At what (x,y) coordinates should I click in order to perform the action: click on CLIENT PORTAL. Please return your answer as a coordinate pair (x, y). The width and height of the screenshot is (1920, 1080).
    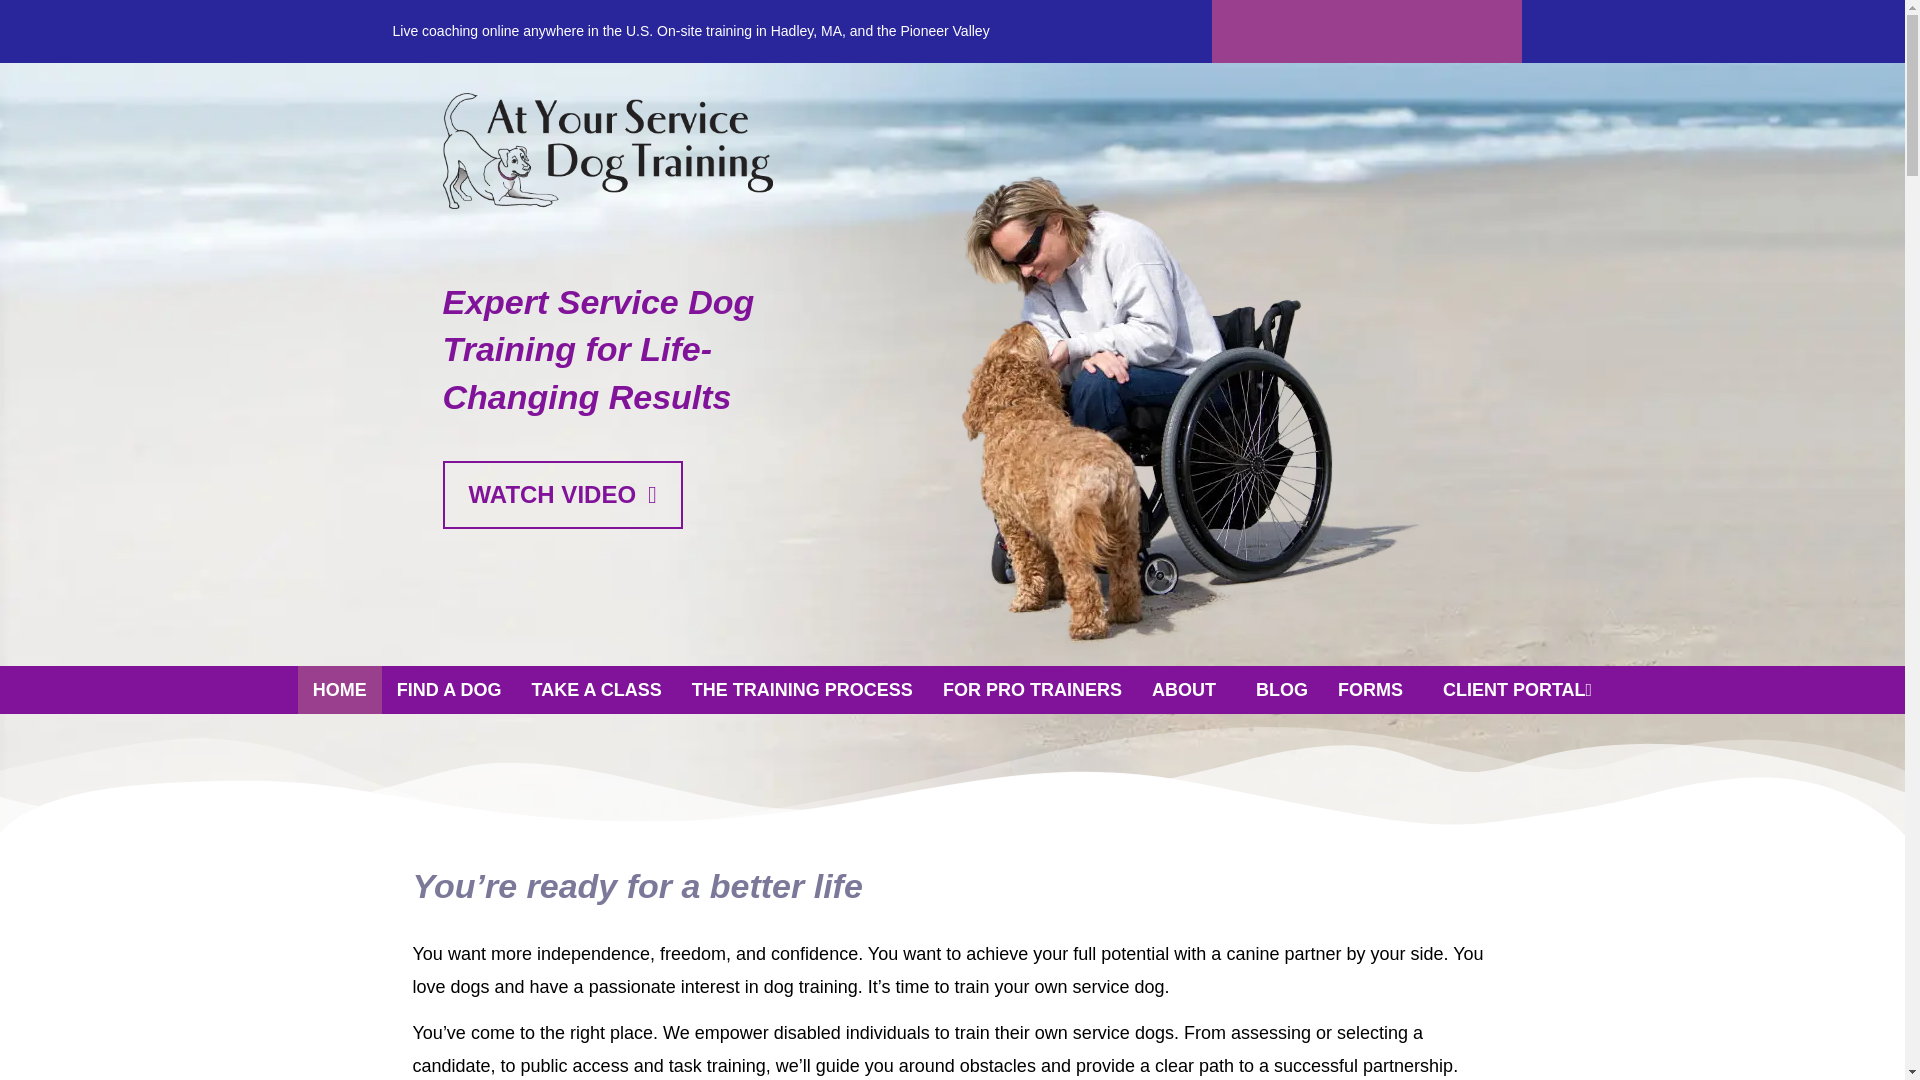
    Looking at the image, I should click on (1518, 690).